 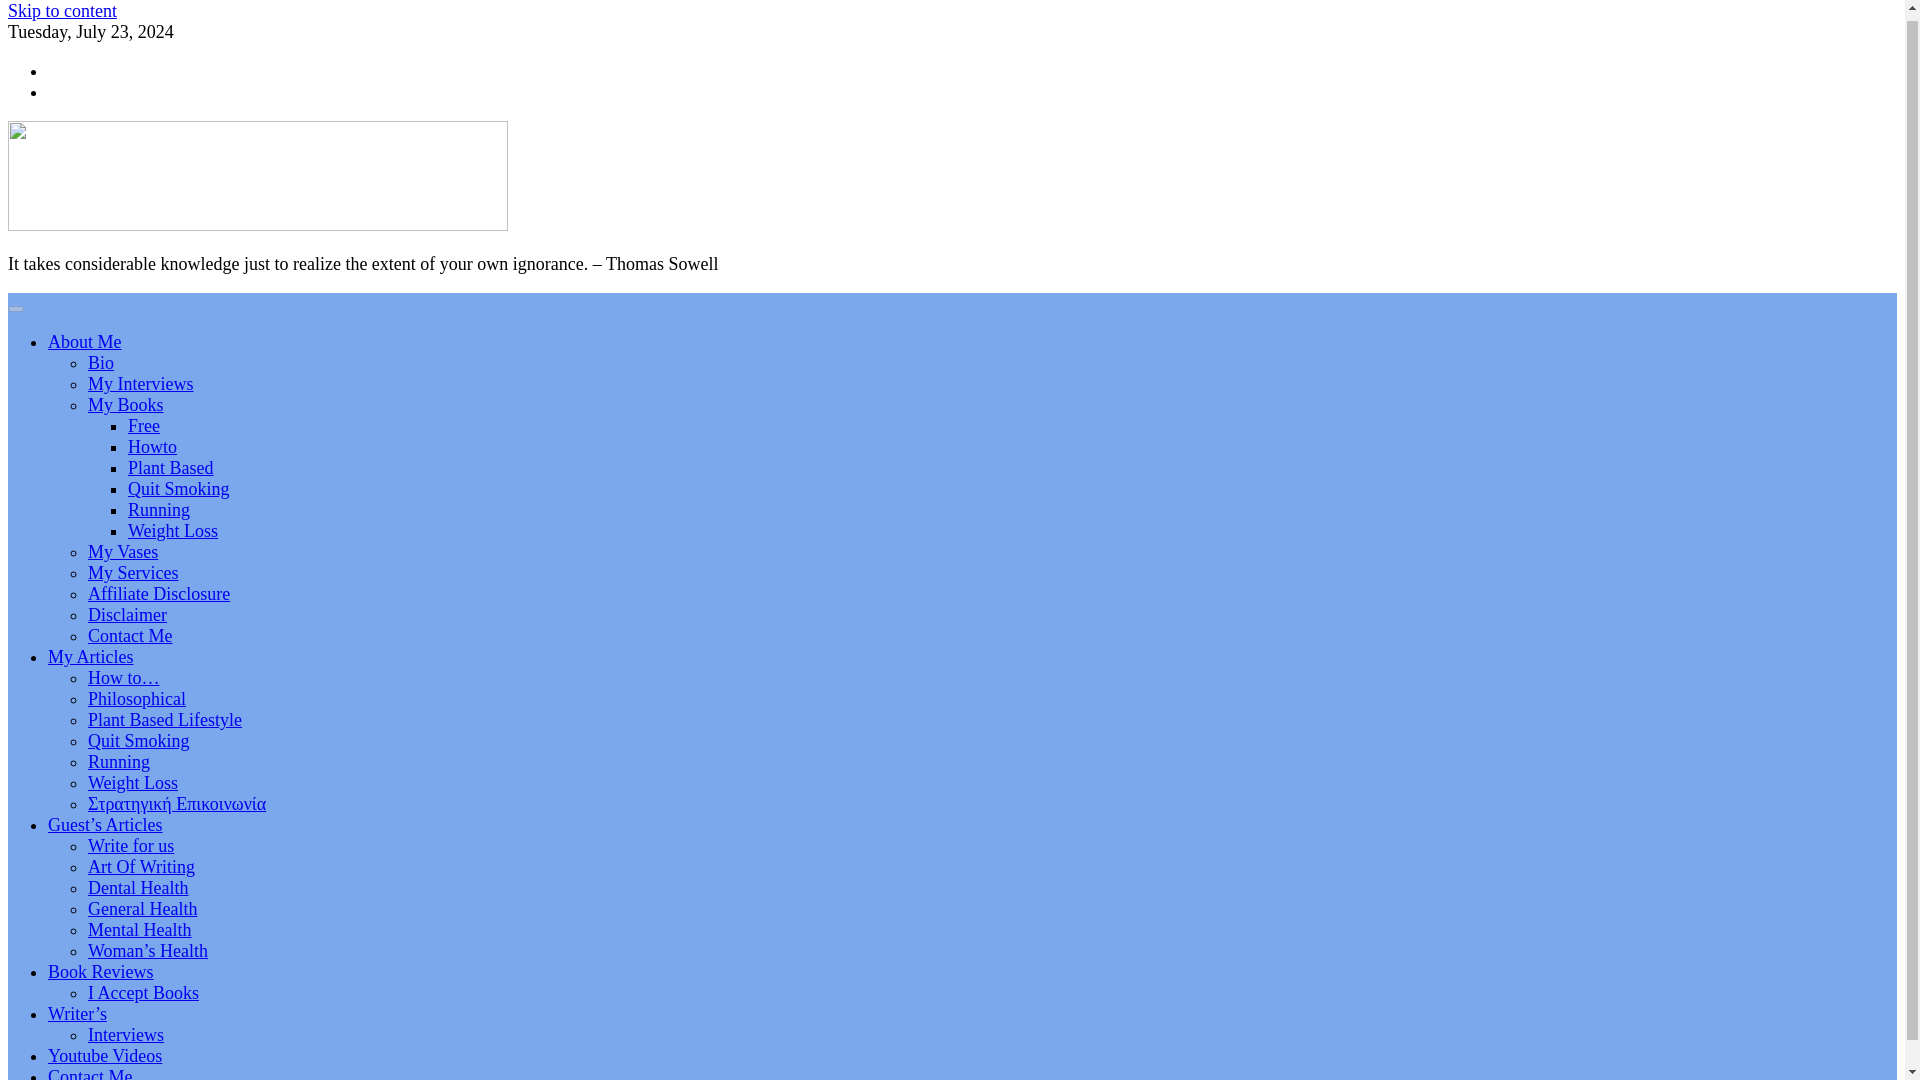 I want to click on Skip to content, so click(x=62, y=10).